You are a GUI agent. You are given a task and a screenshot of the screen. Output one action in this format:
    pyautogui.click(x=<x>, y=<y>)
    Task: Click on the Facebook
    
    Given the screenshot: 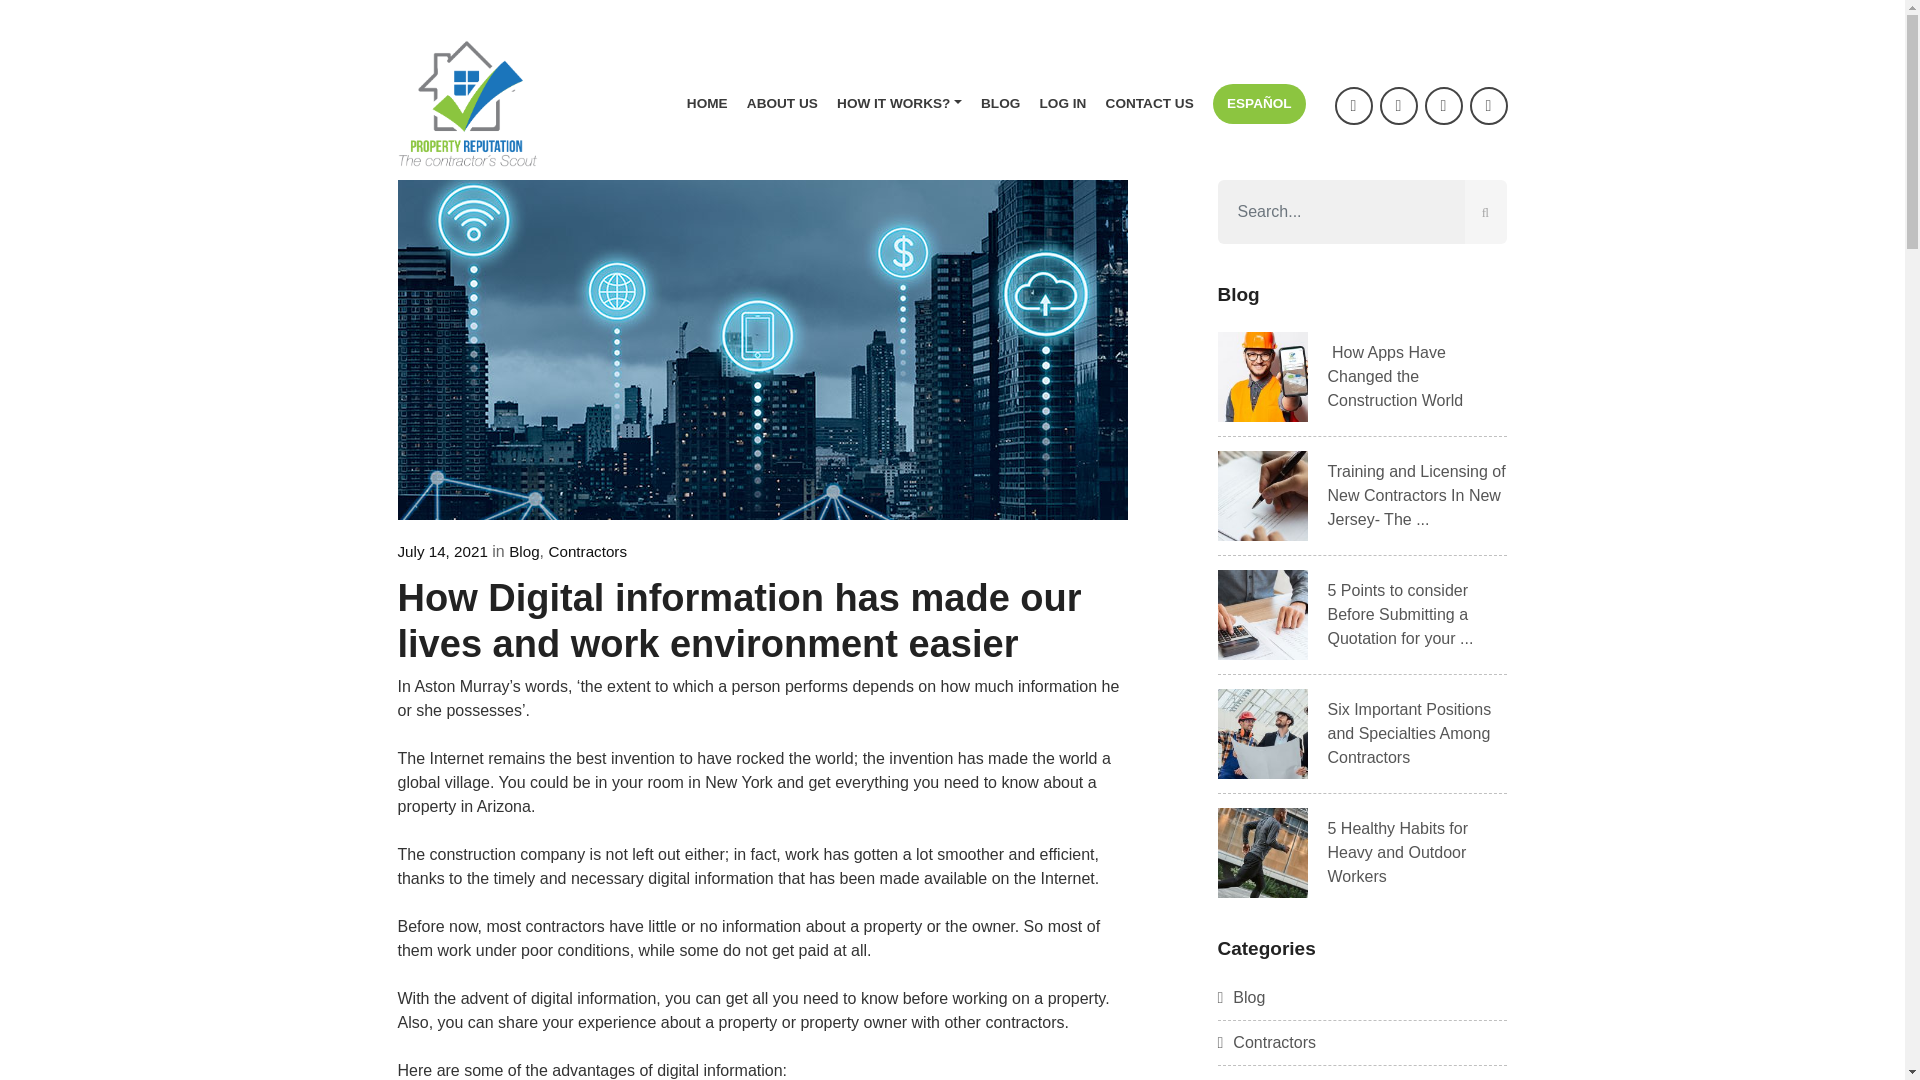 What is the action you would take?
    pyautogui.click(x=1353, y=106)
    